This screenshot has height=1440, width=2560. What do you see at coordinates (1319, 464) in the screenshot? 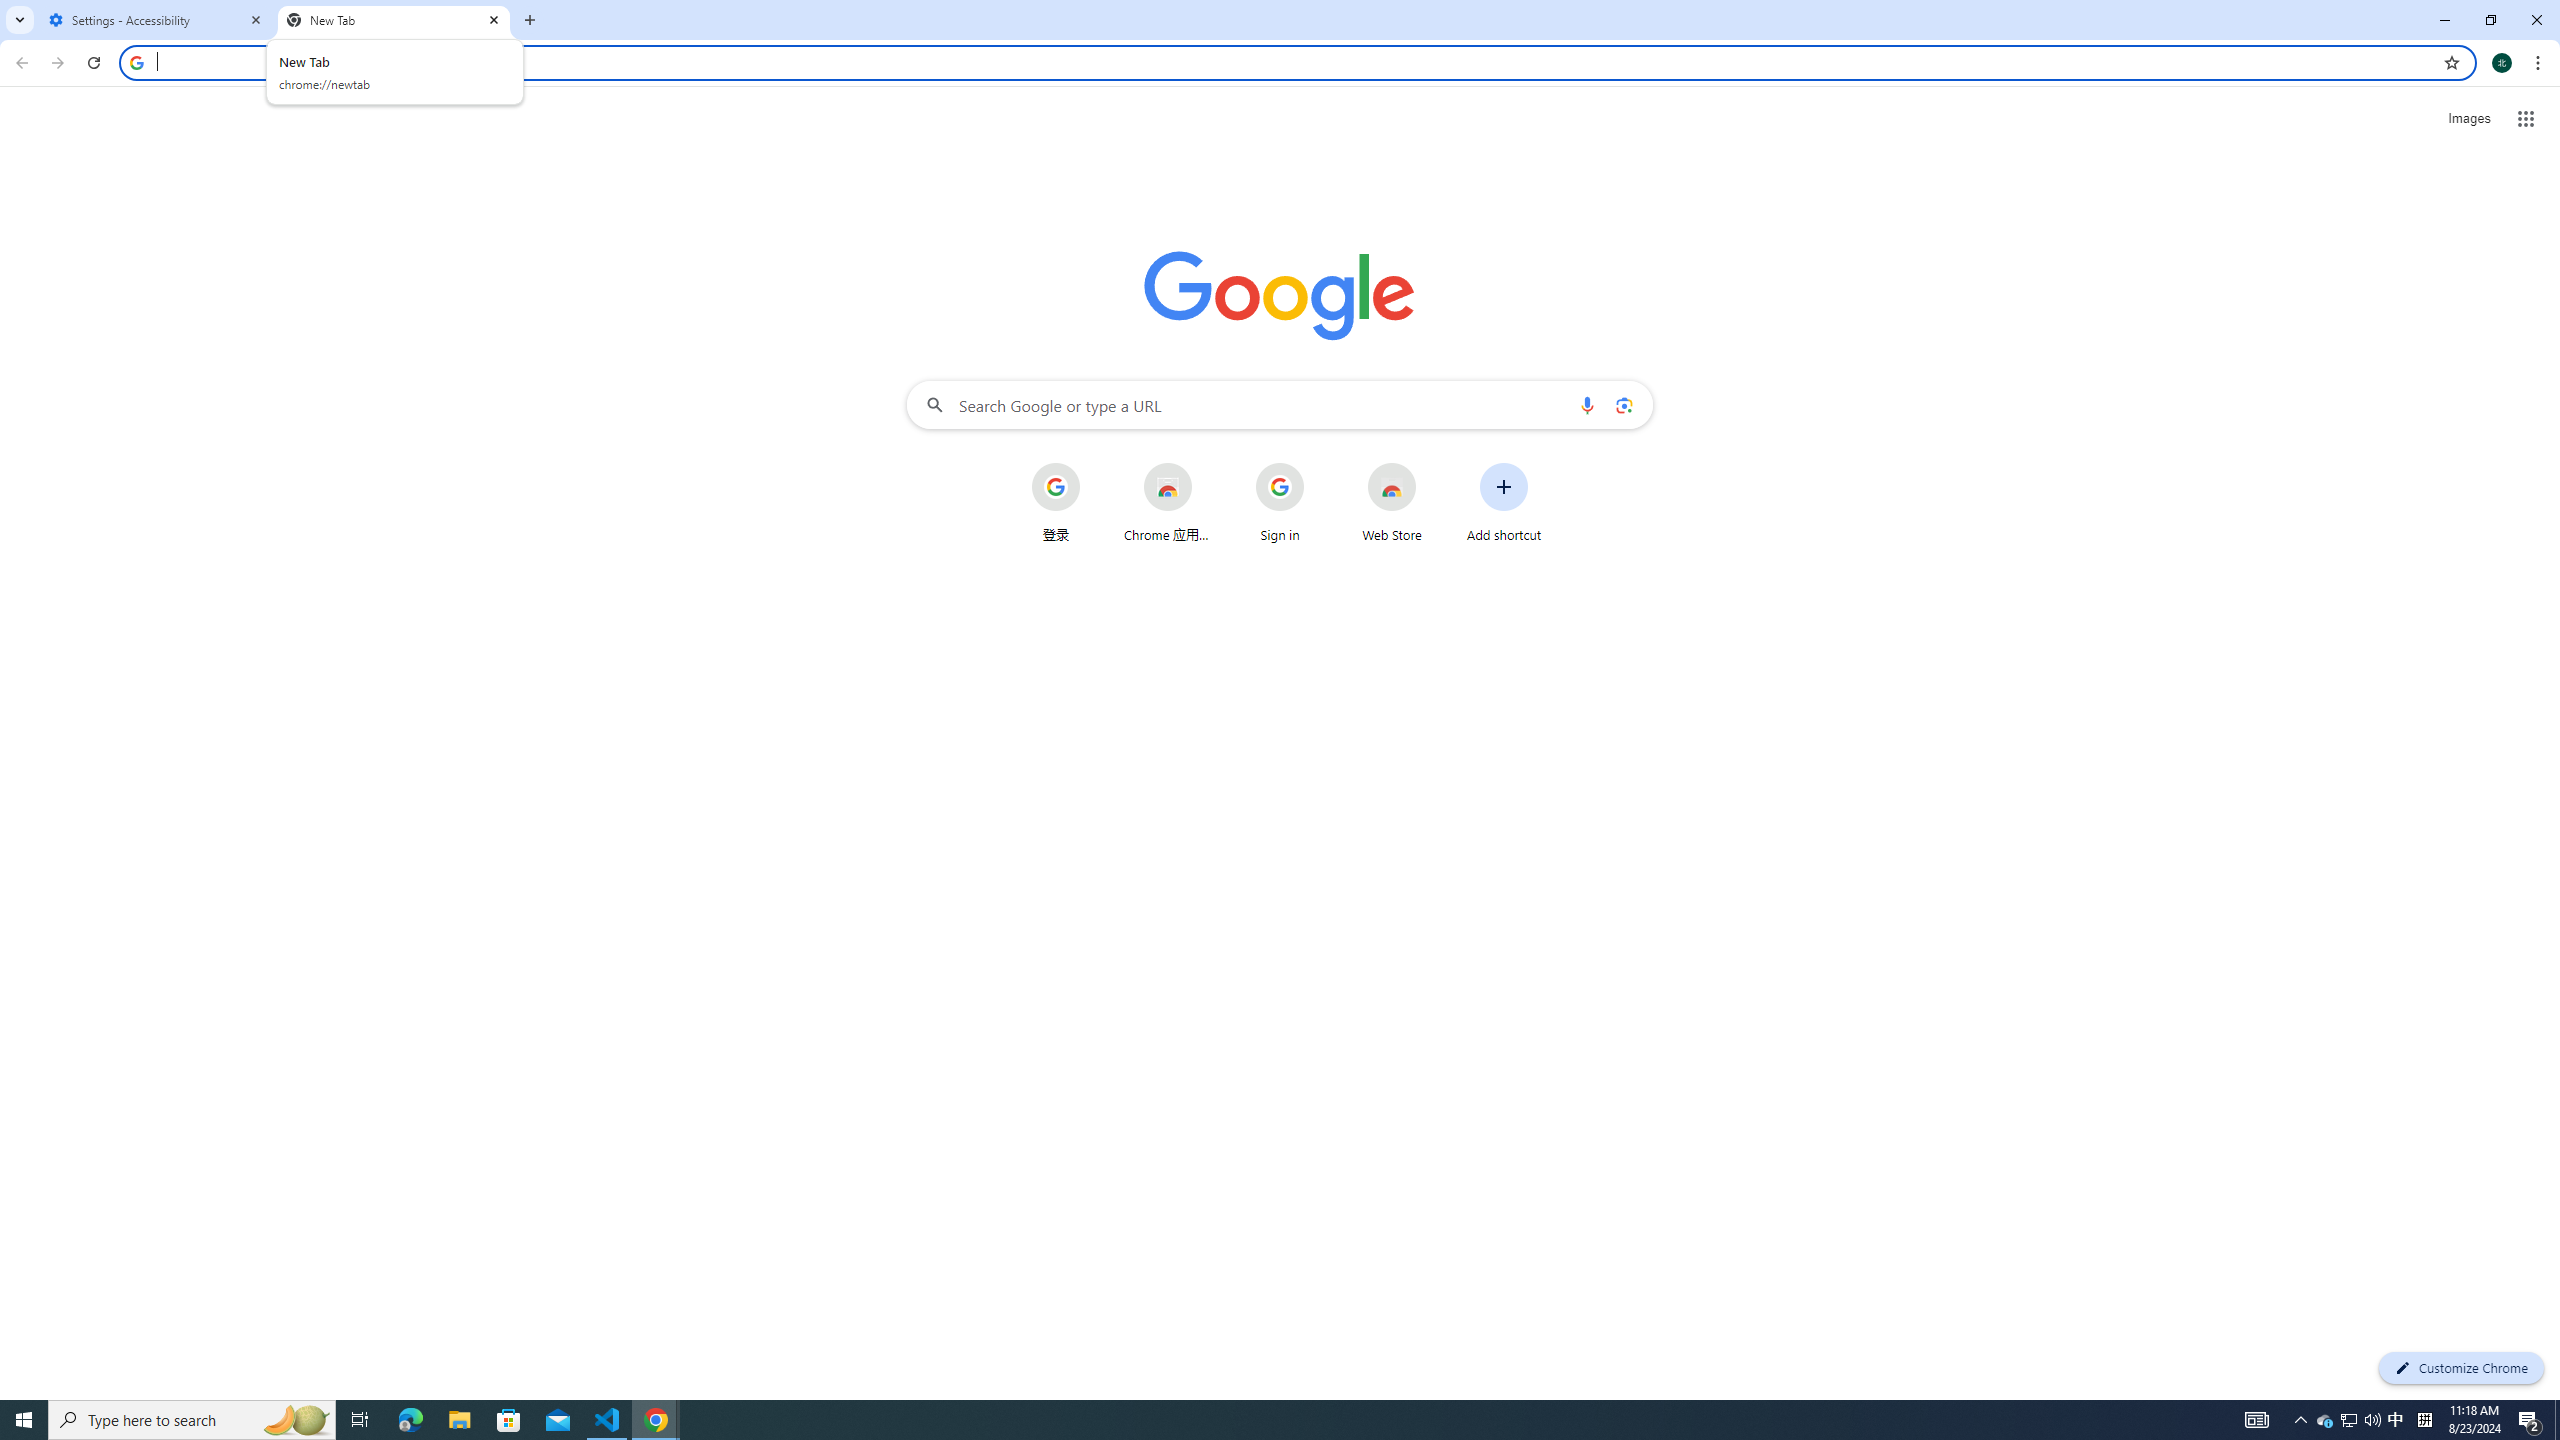
I see `More actions for Sign in shortcut` at bounding box center [1319, 464].